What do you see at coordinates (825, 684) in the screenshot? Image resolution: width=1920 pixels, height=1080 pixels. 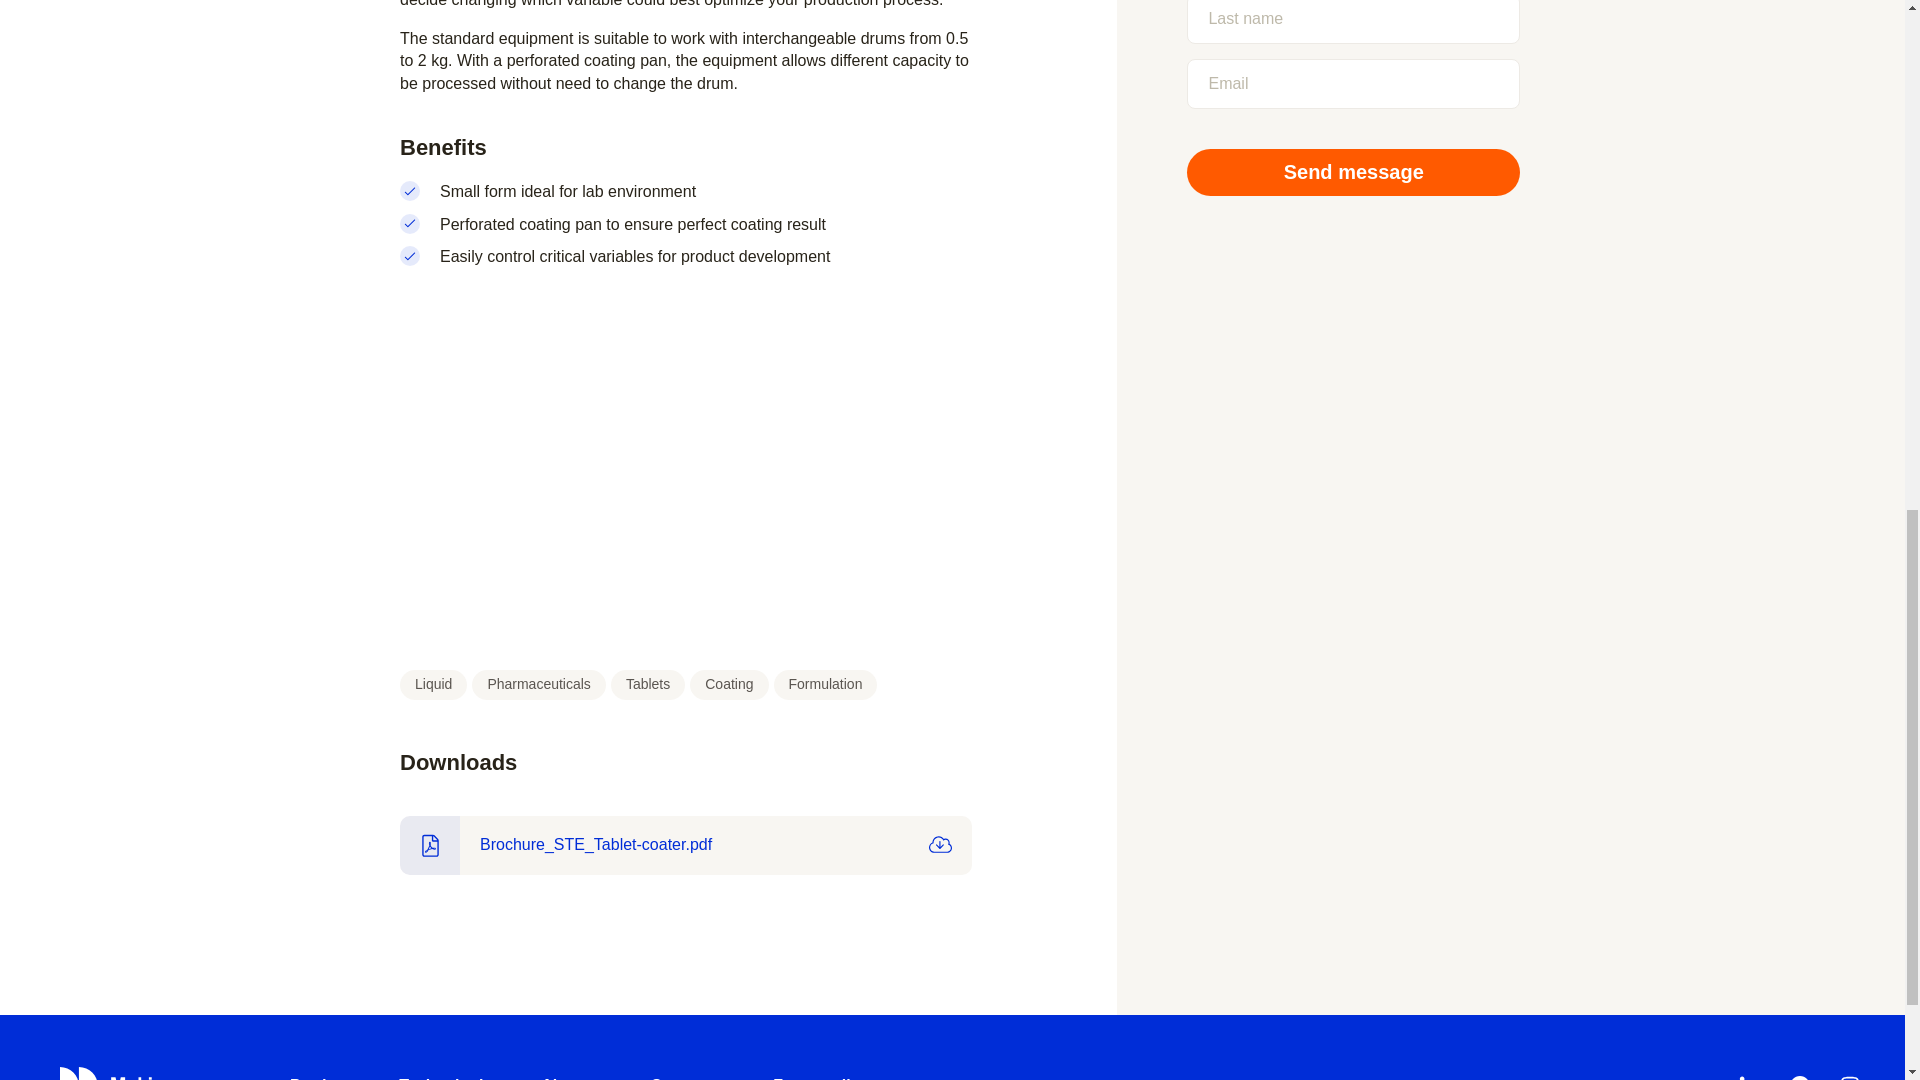 I see `Formulation` at bounding box center [825, 684].